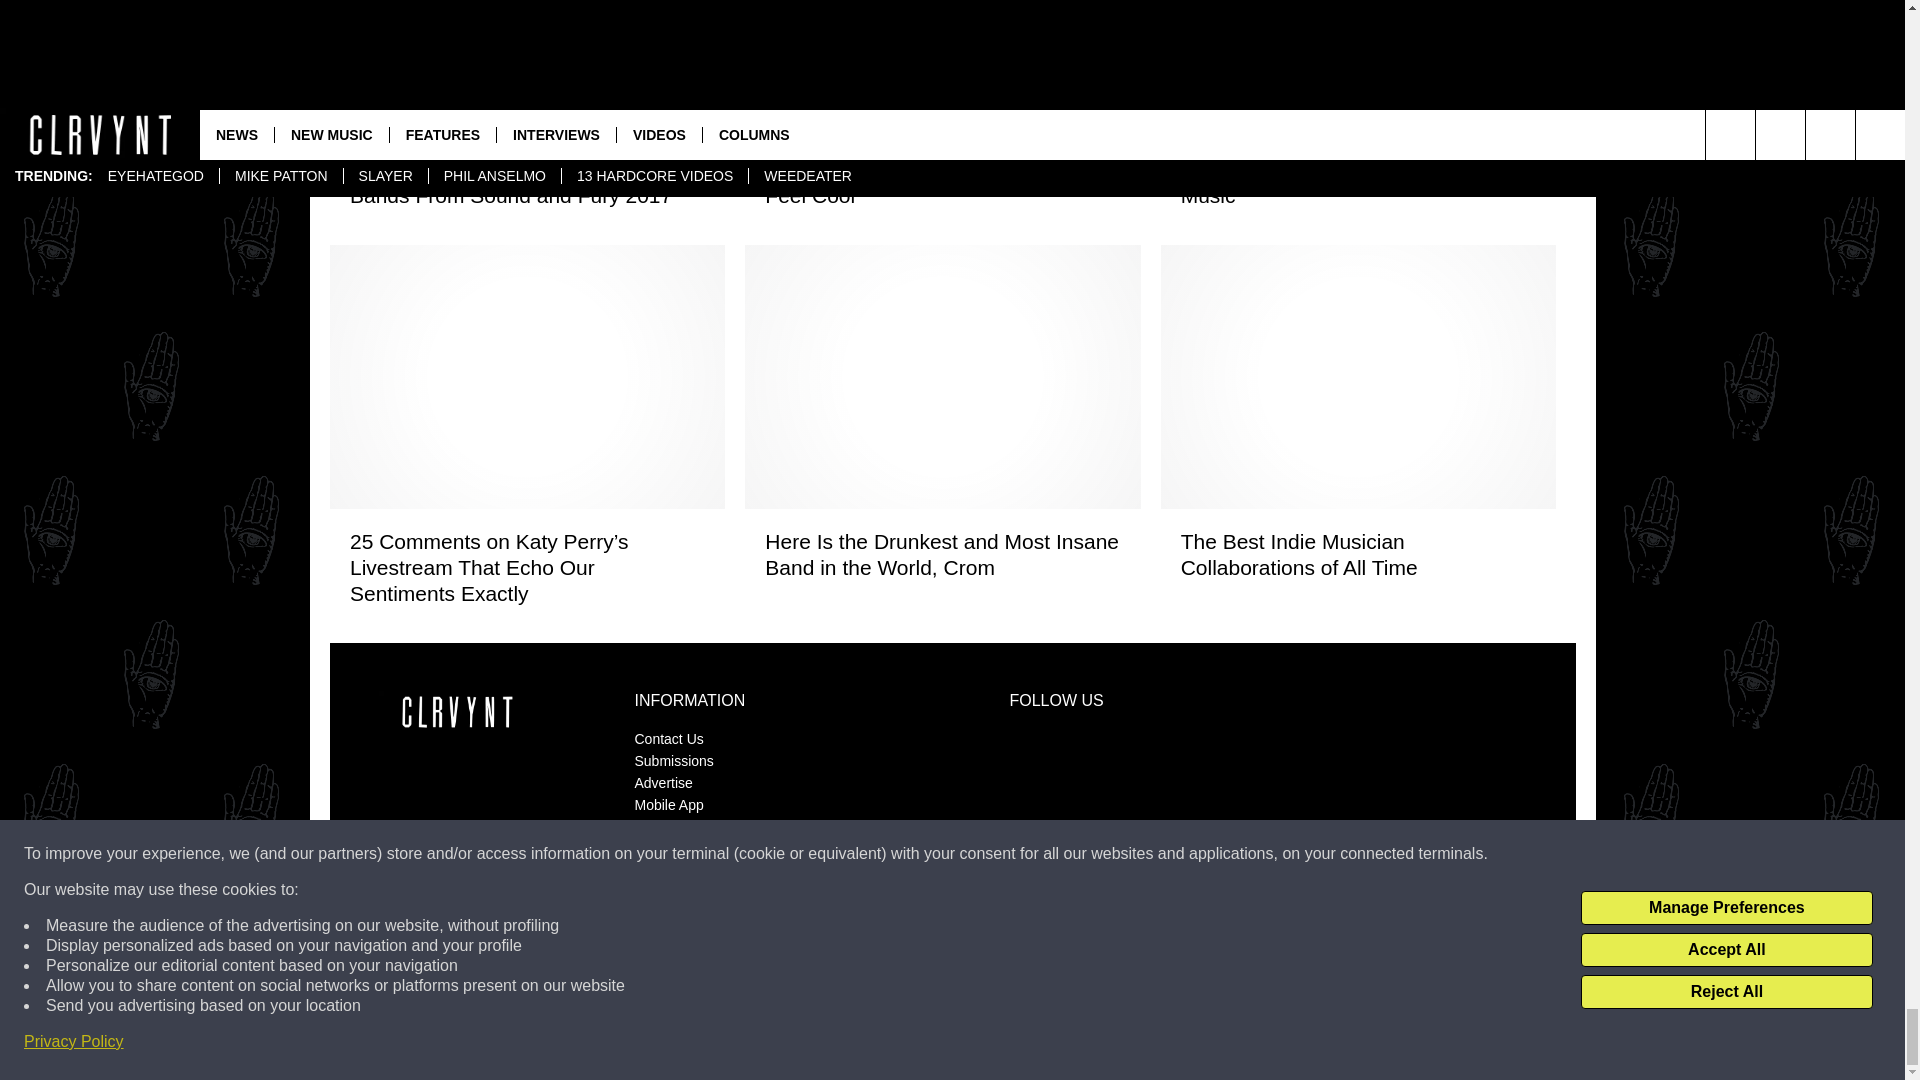 This screenshot has width=1920, height=1080. What do you see at coordinates (942, 182) in the screenshot?
I see `Five Indie Bands That Will Make Dad Feel Cool` at bounding box center [942, 182].